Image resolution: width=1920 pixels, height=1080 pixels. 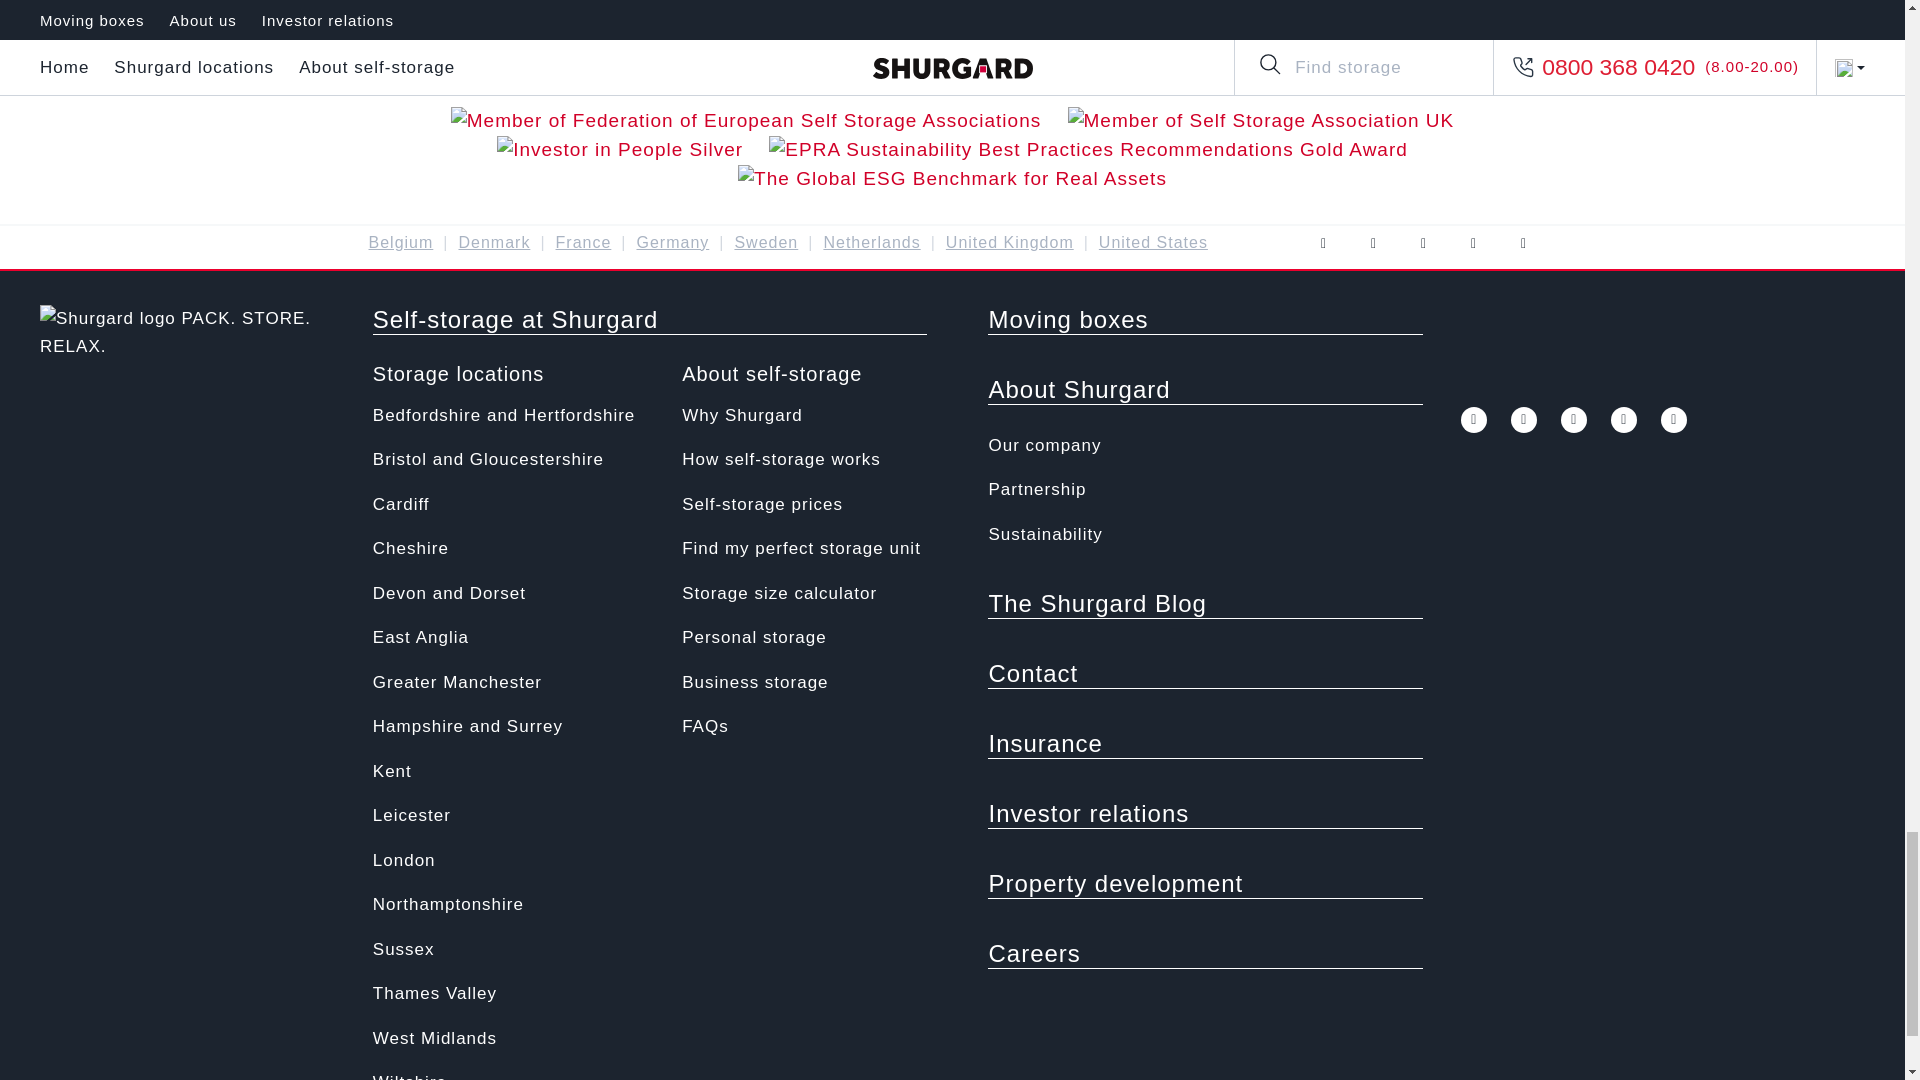 What do you see at coordinates (1322, 244) in the screenshot?
I see `facebook` at bounding box center [1322, 244].